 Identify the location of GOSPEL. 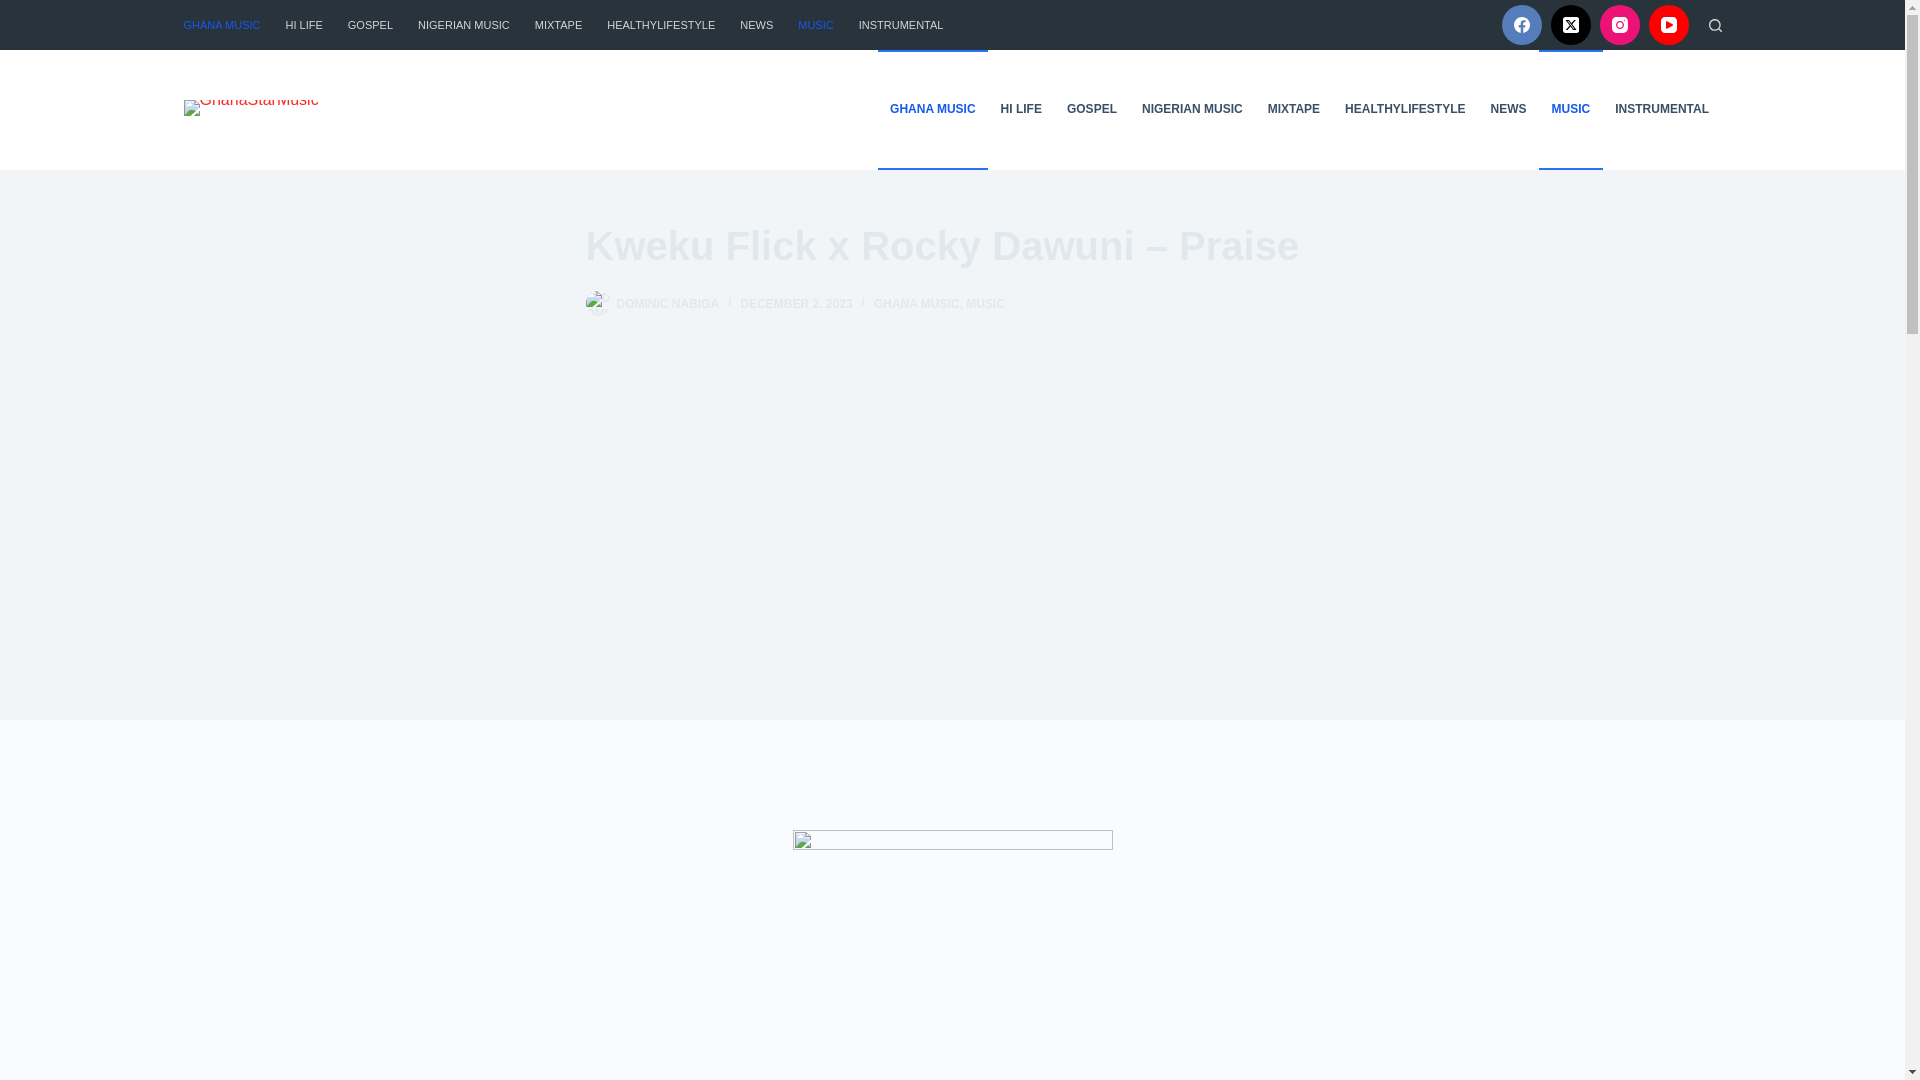
(370, 24).